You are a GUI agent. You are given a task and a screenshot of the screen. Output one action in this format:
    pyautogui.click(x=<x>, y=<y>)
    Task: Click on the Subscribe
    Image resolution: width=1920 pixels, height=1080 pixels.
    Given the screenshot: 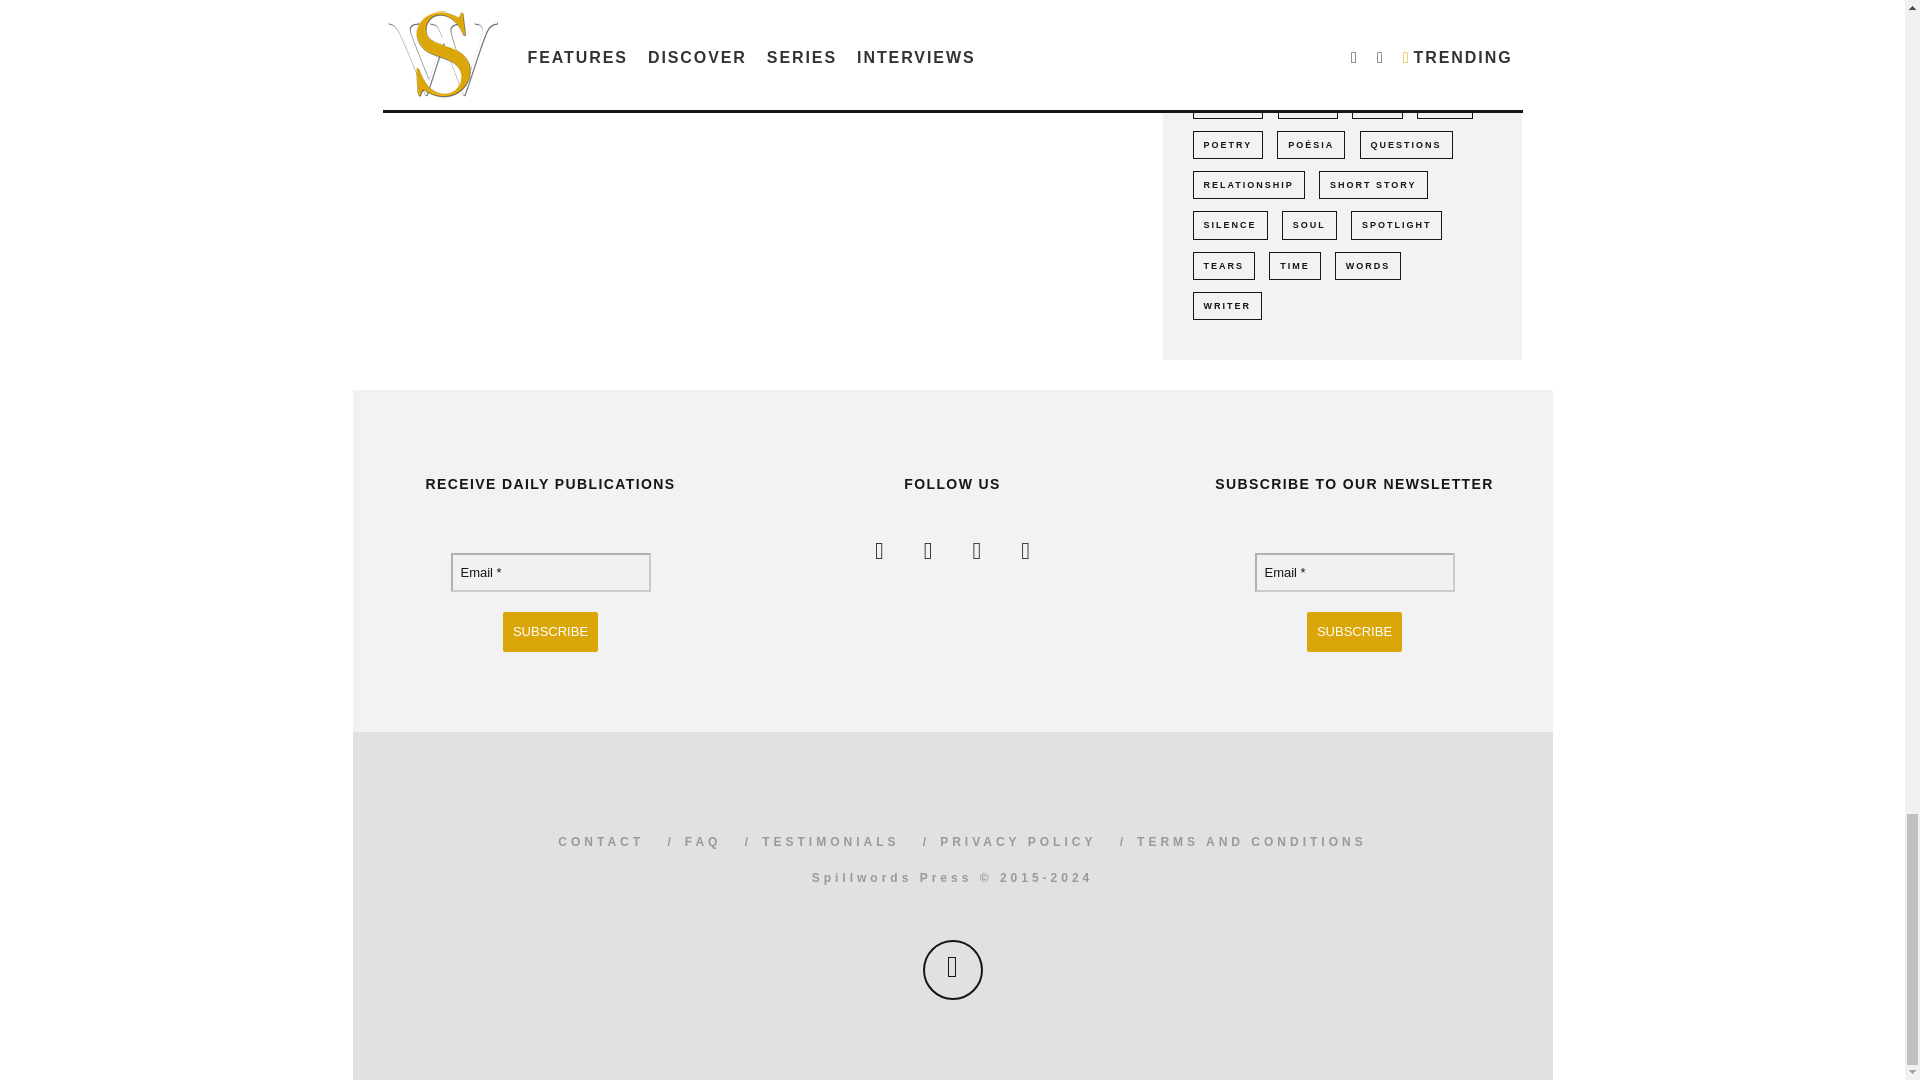 What is the action you would take?
    pyautogui.click(x=550, y=632)
    